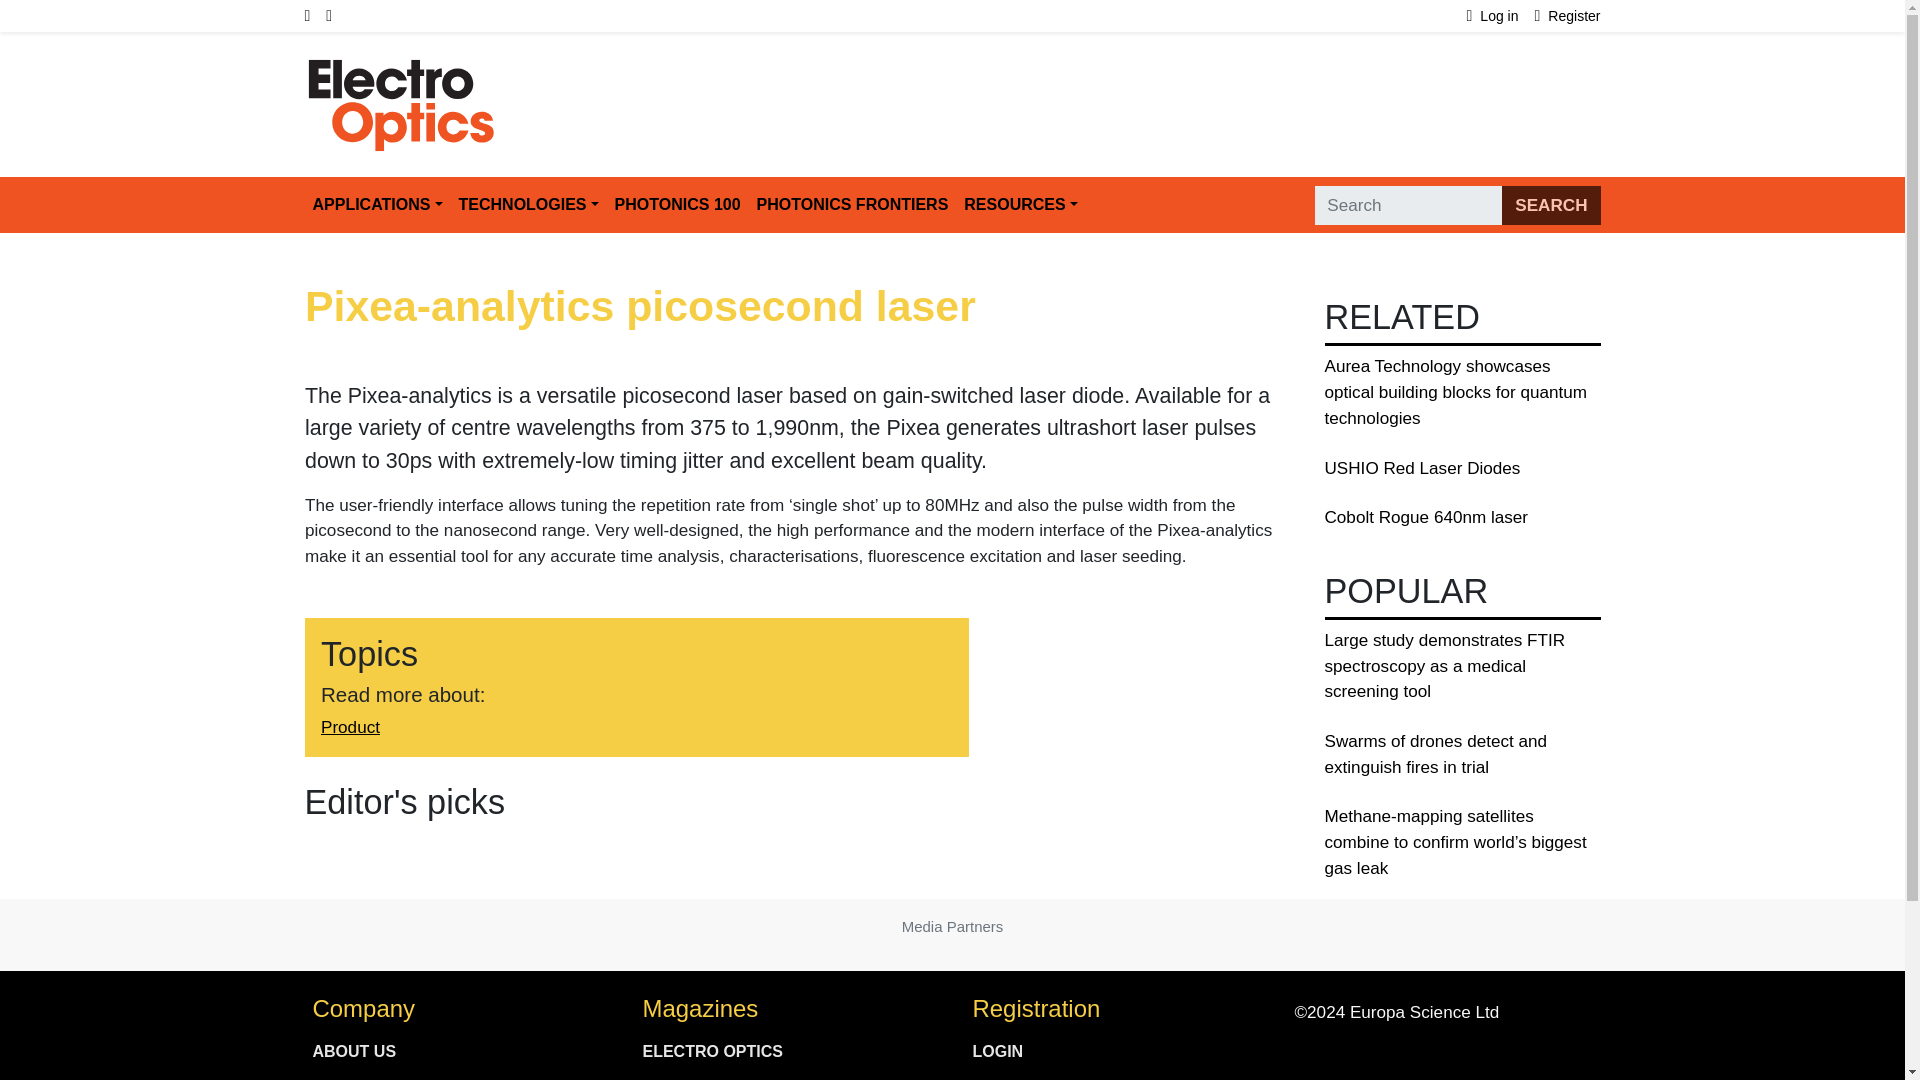 The width and height of the screenshot is (1920, 1080). I want to click on Product, so click(349, 728).